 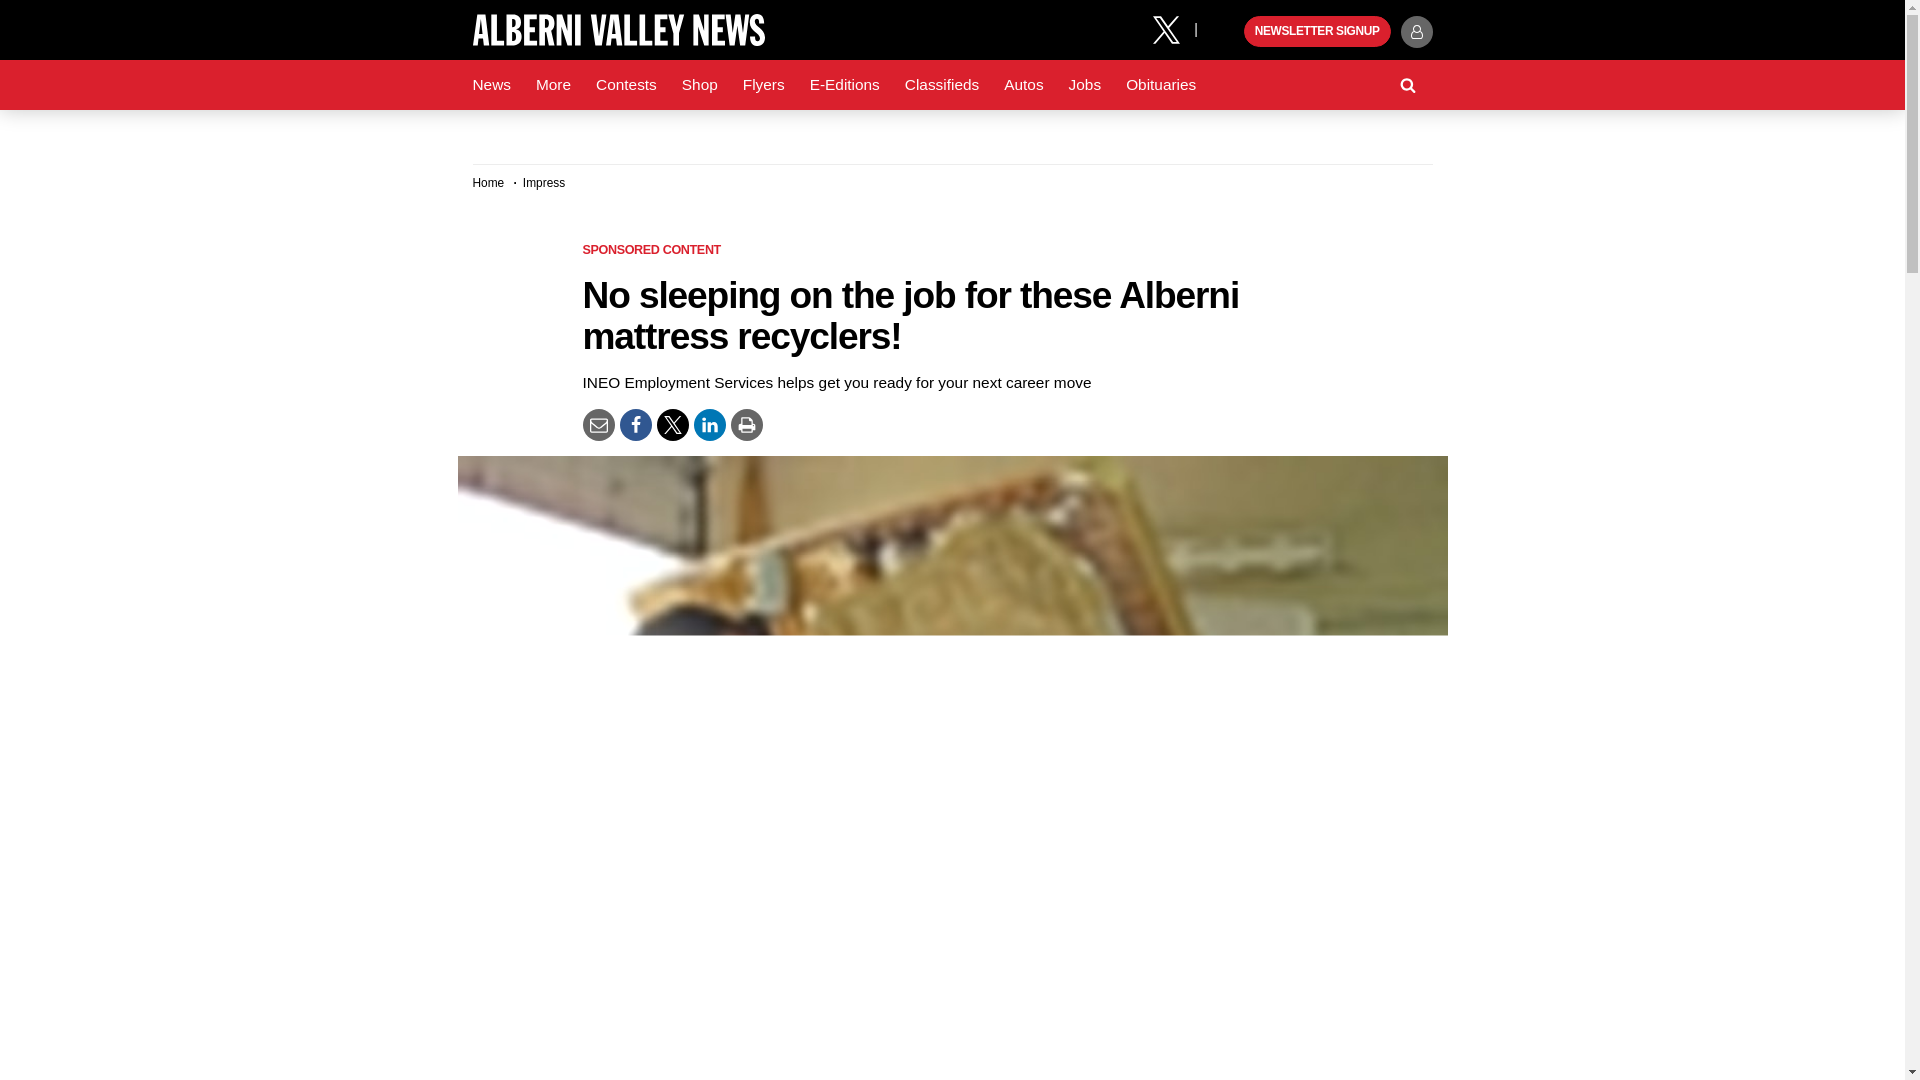 What do you see at coordinates (1173, 28) in the screenshot?
I see `X` at bounding box center [1173, 28].